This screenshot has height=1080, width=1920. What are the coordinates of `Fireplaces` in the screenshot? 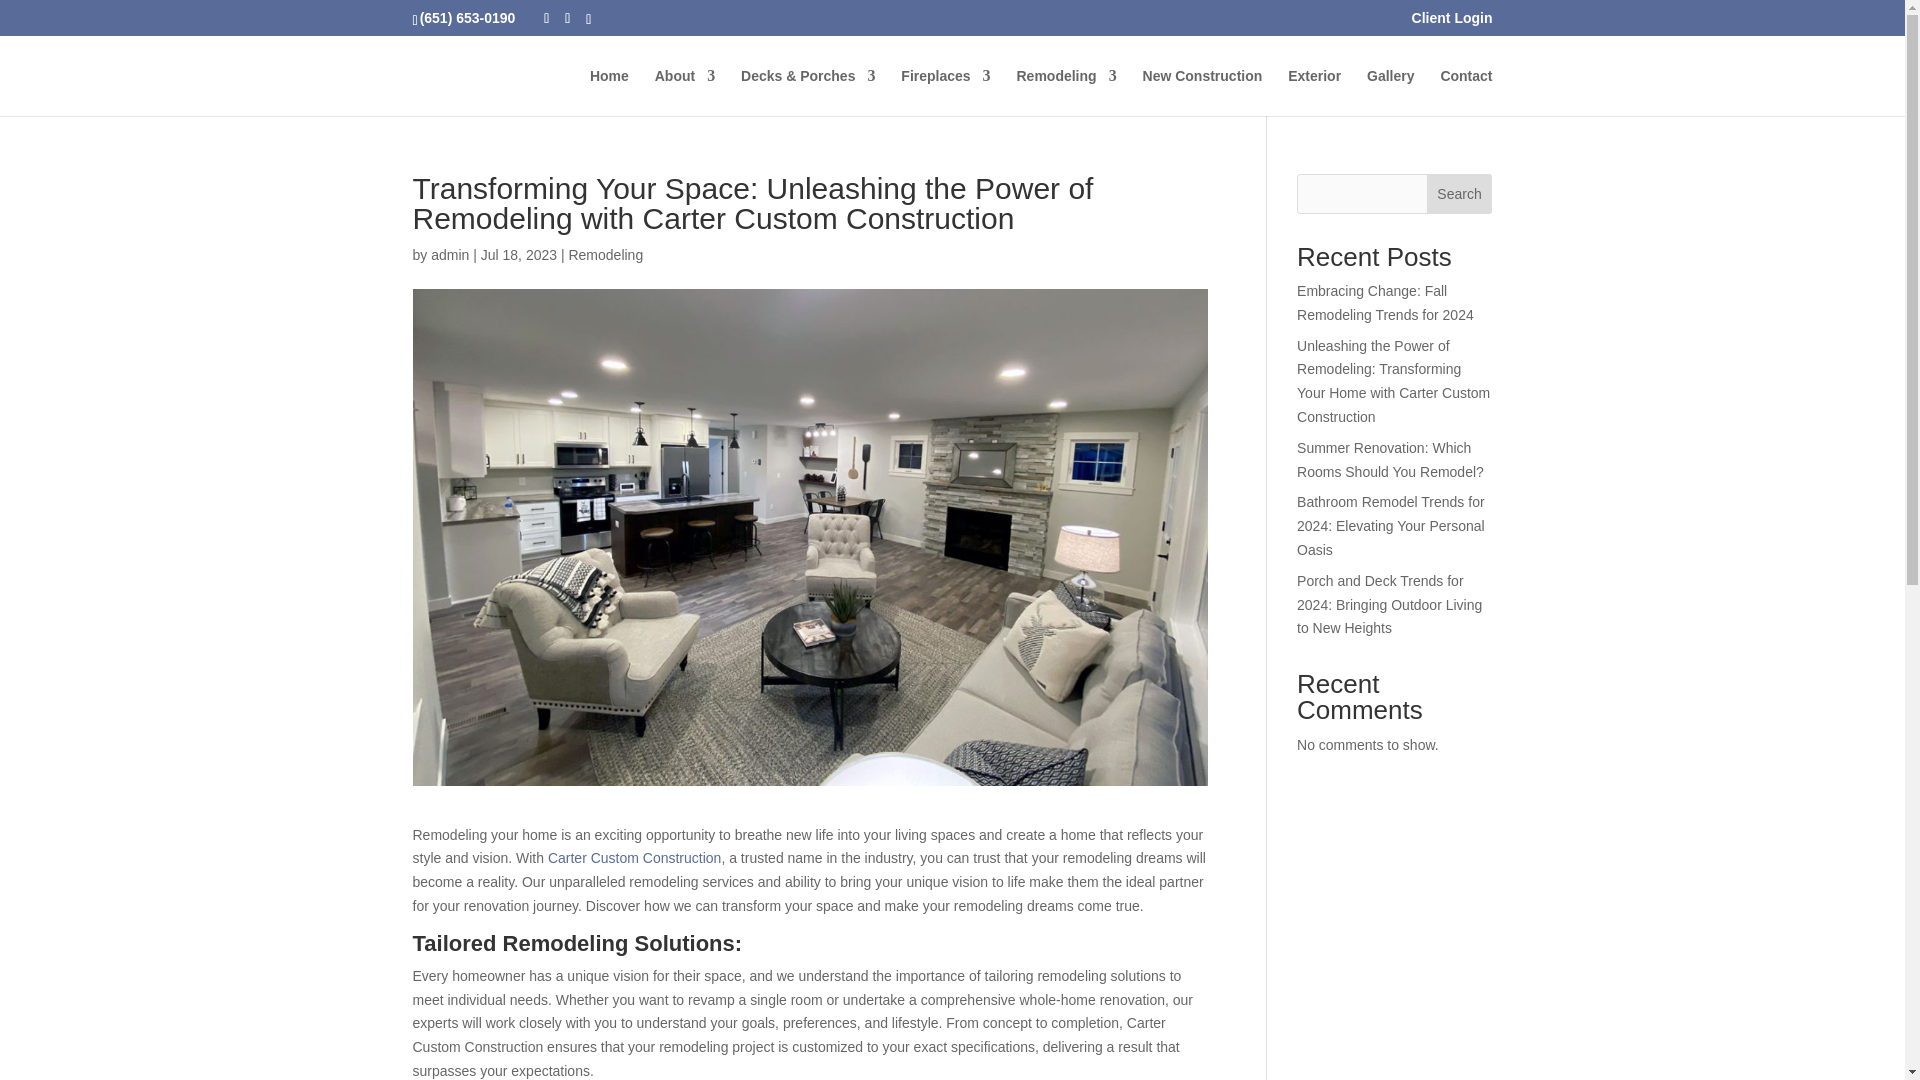 It's located at (945, 92).